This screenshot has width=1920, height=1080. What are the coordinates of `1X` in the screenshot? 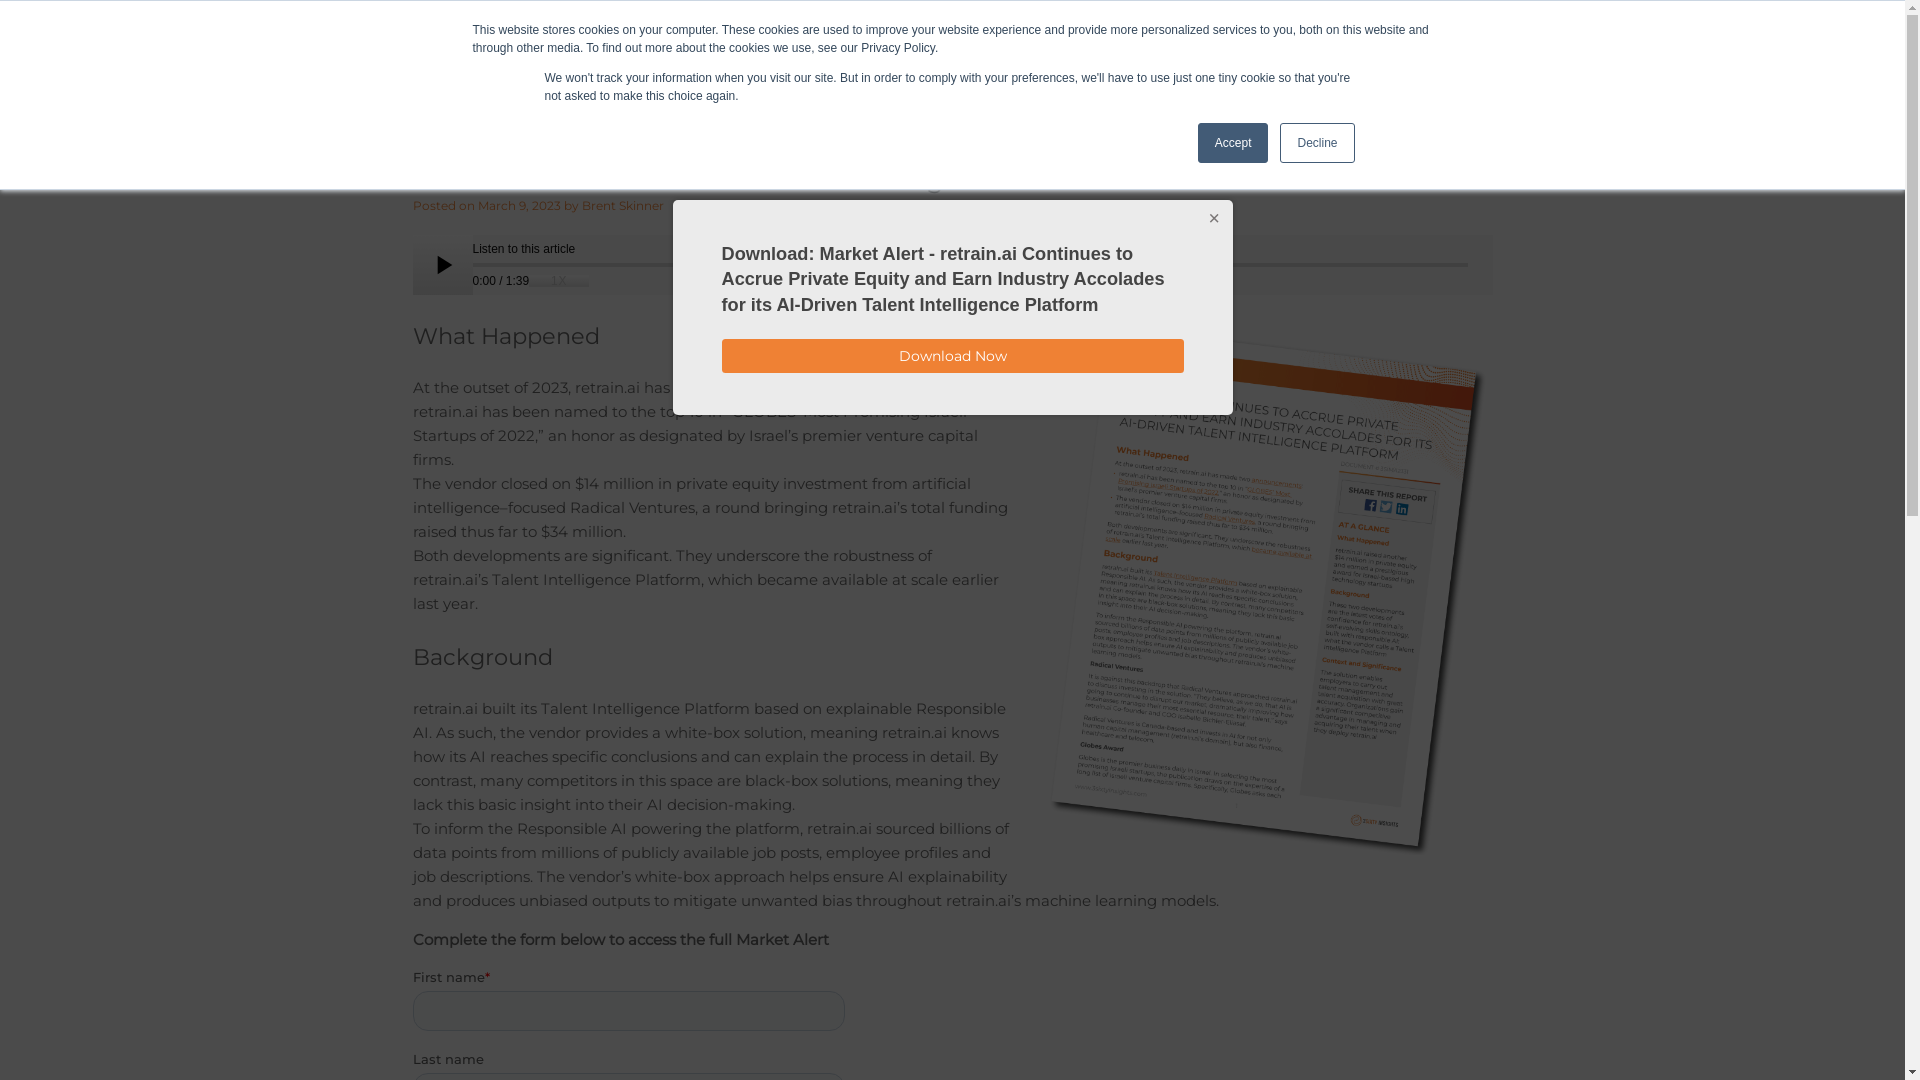 It's located at (559, 281).